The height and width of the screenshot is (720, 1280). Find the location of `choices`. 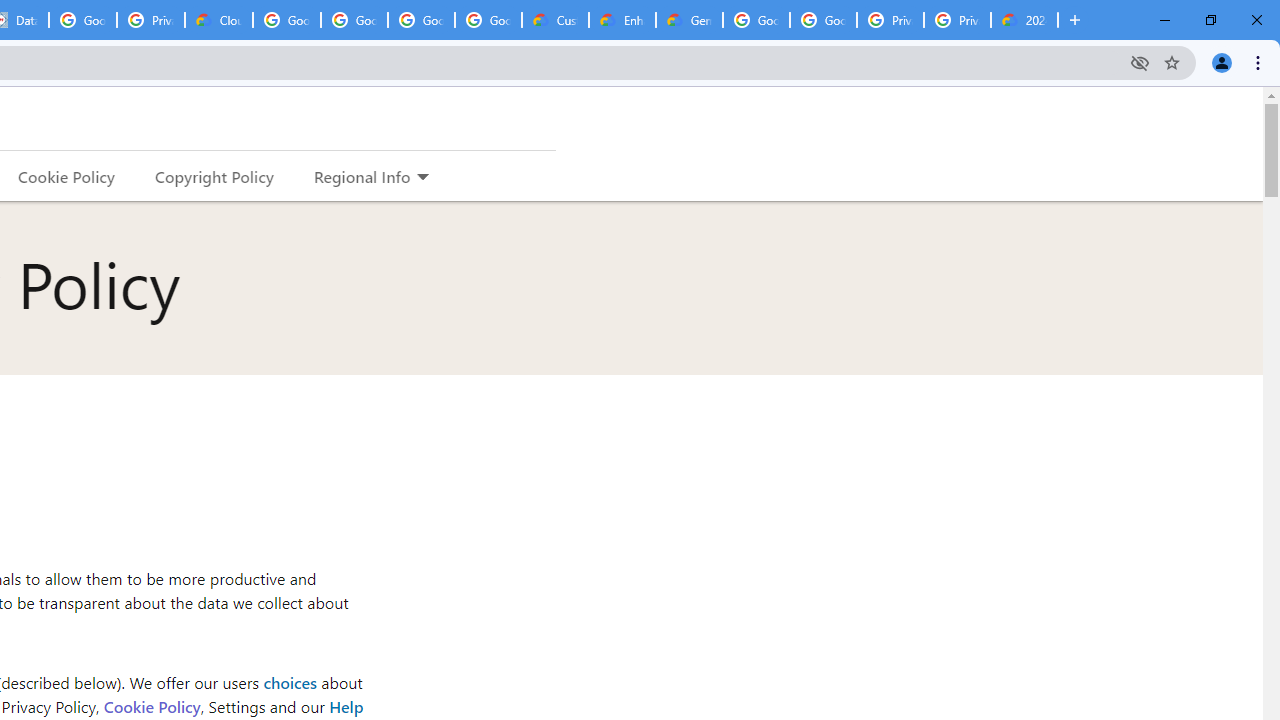

choices is located at coordinates (290, 682).